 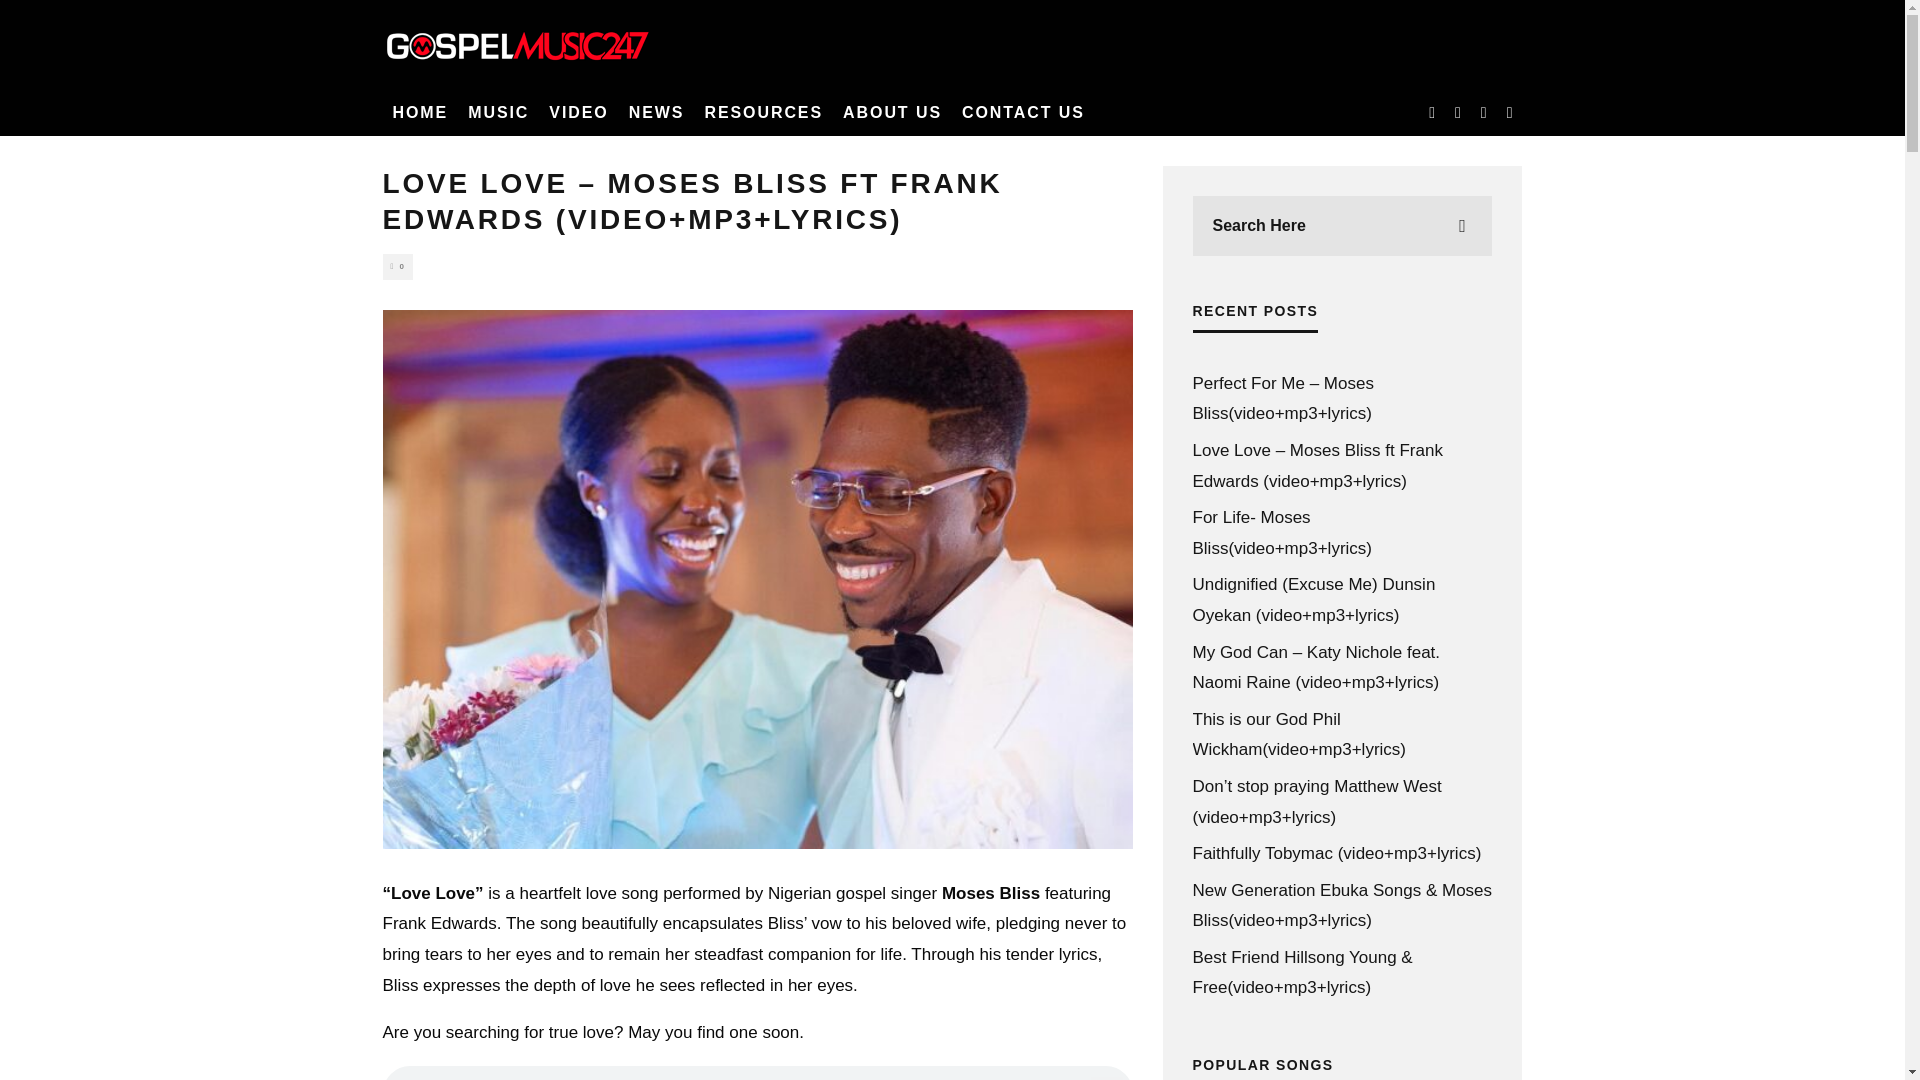 I want to click on MUSIC, so click(x=498, y=112).